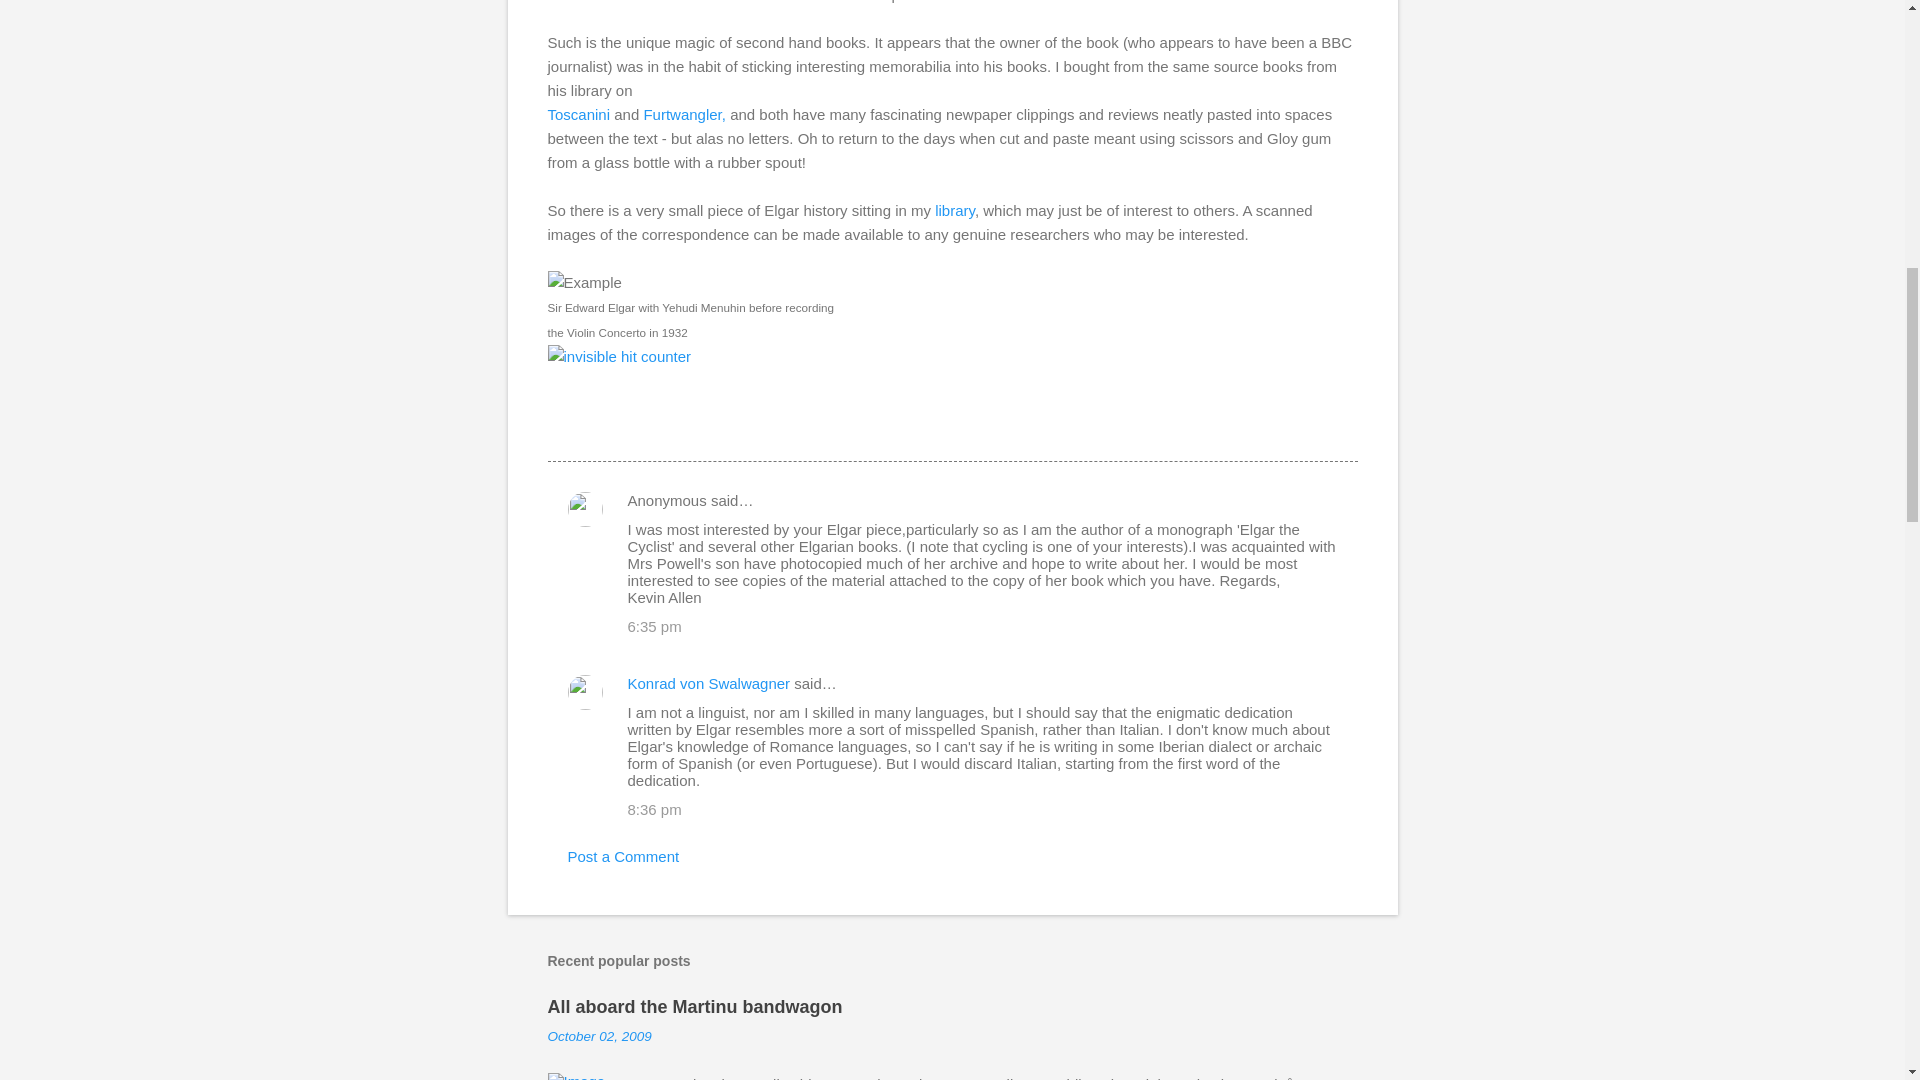 The image size is (1920, 1080). Describe the element at coordinates (694, 1006) in the screenshot. I see `All aboard the Martinu bandwagon` at that location.